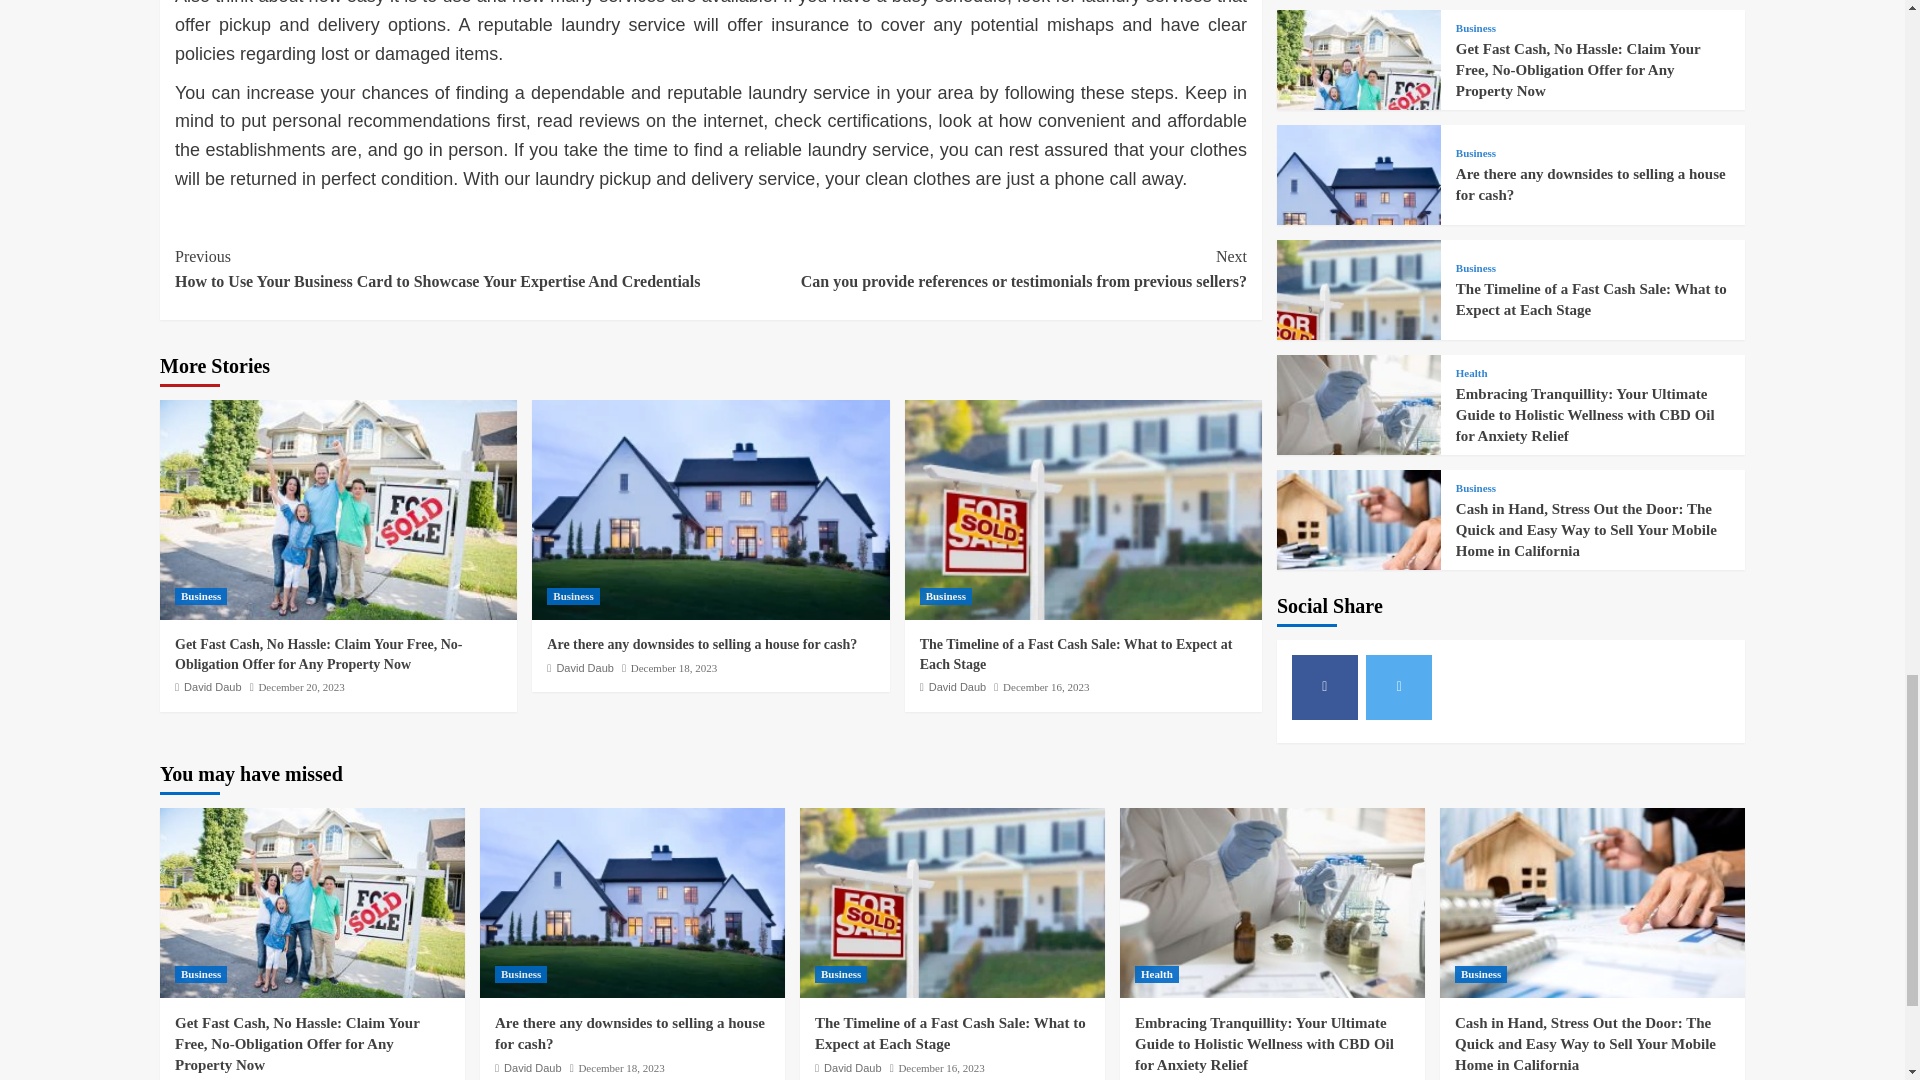 Image resolution: width=1920 pixels, height=1080 pixels. I want to click on December 18, 2023, so click(674, 668).